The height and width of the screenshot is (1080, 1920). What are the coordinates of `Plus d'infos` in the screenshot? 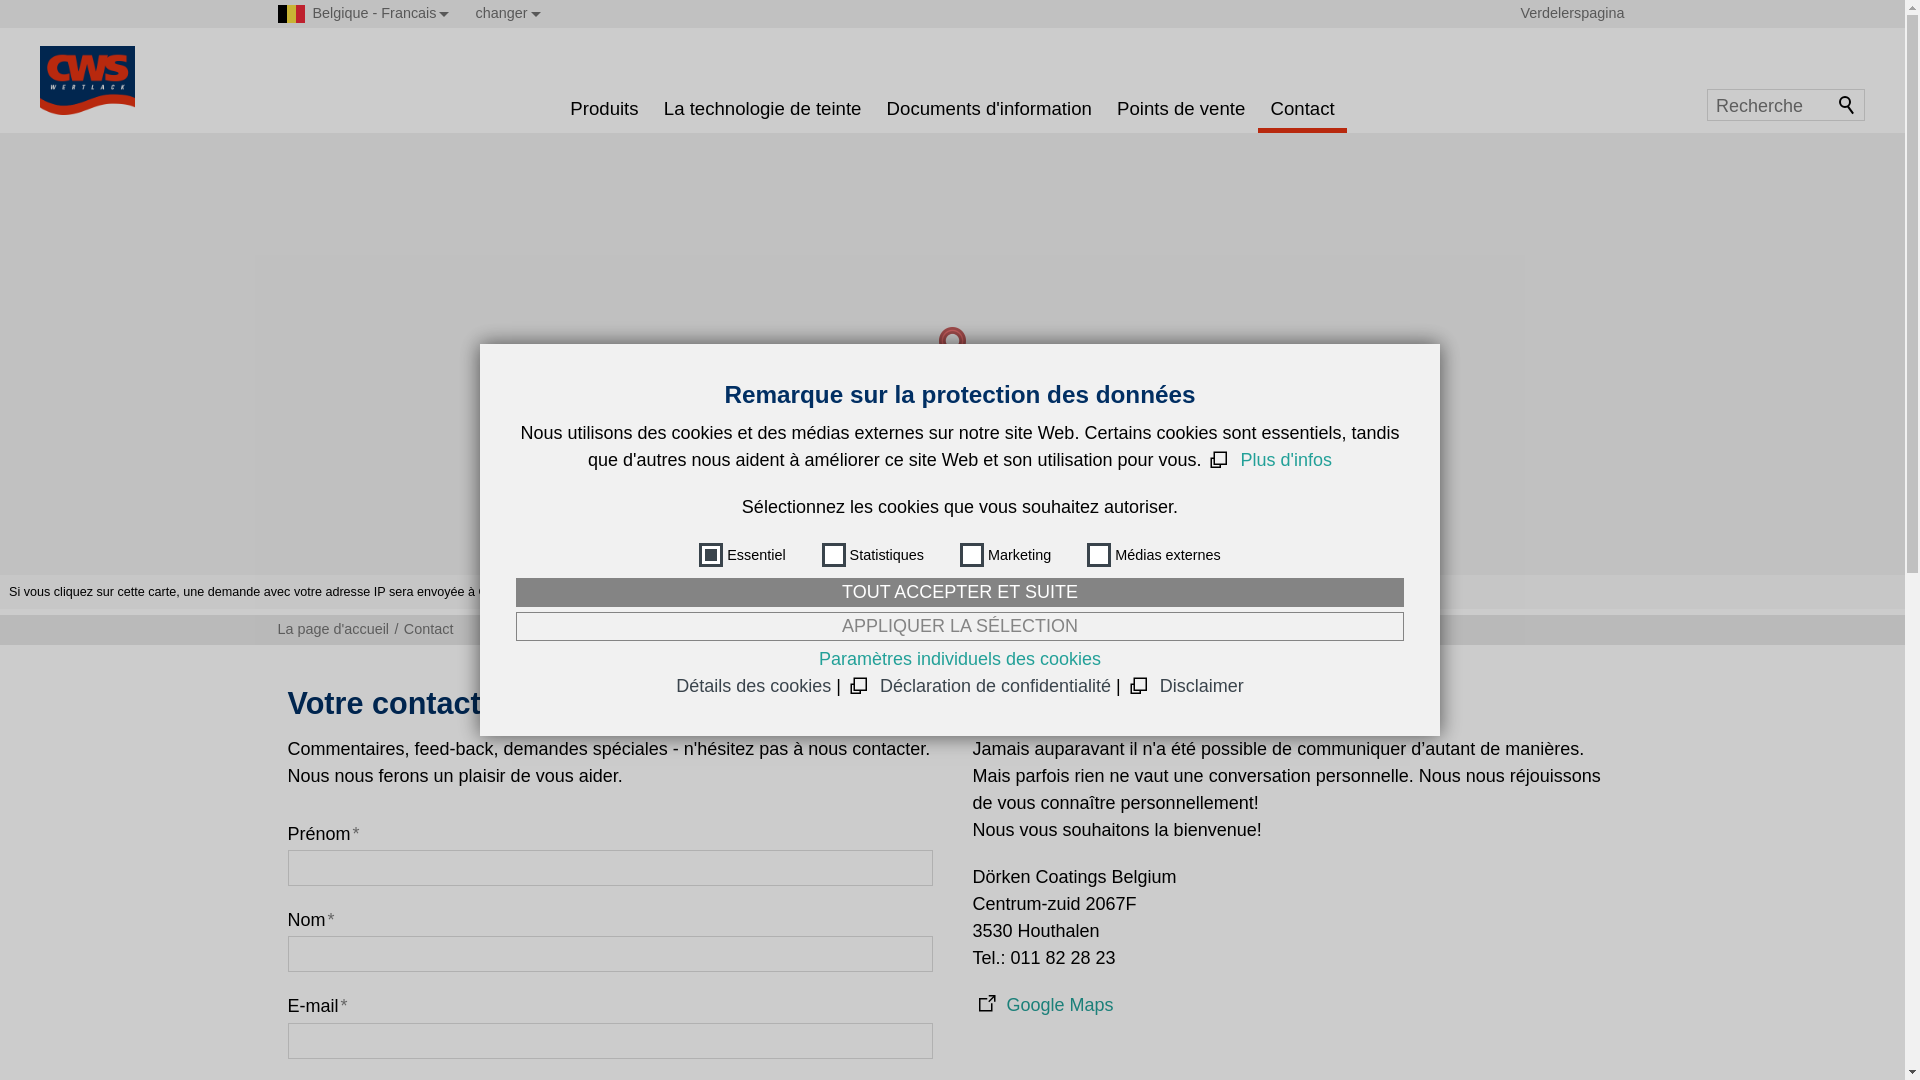 It's located at (1269, 460).